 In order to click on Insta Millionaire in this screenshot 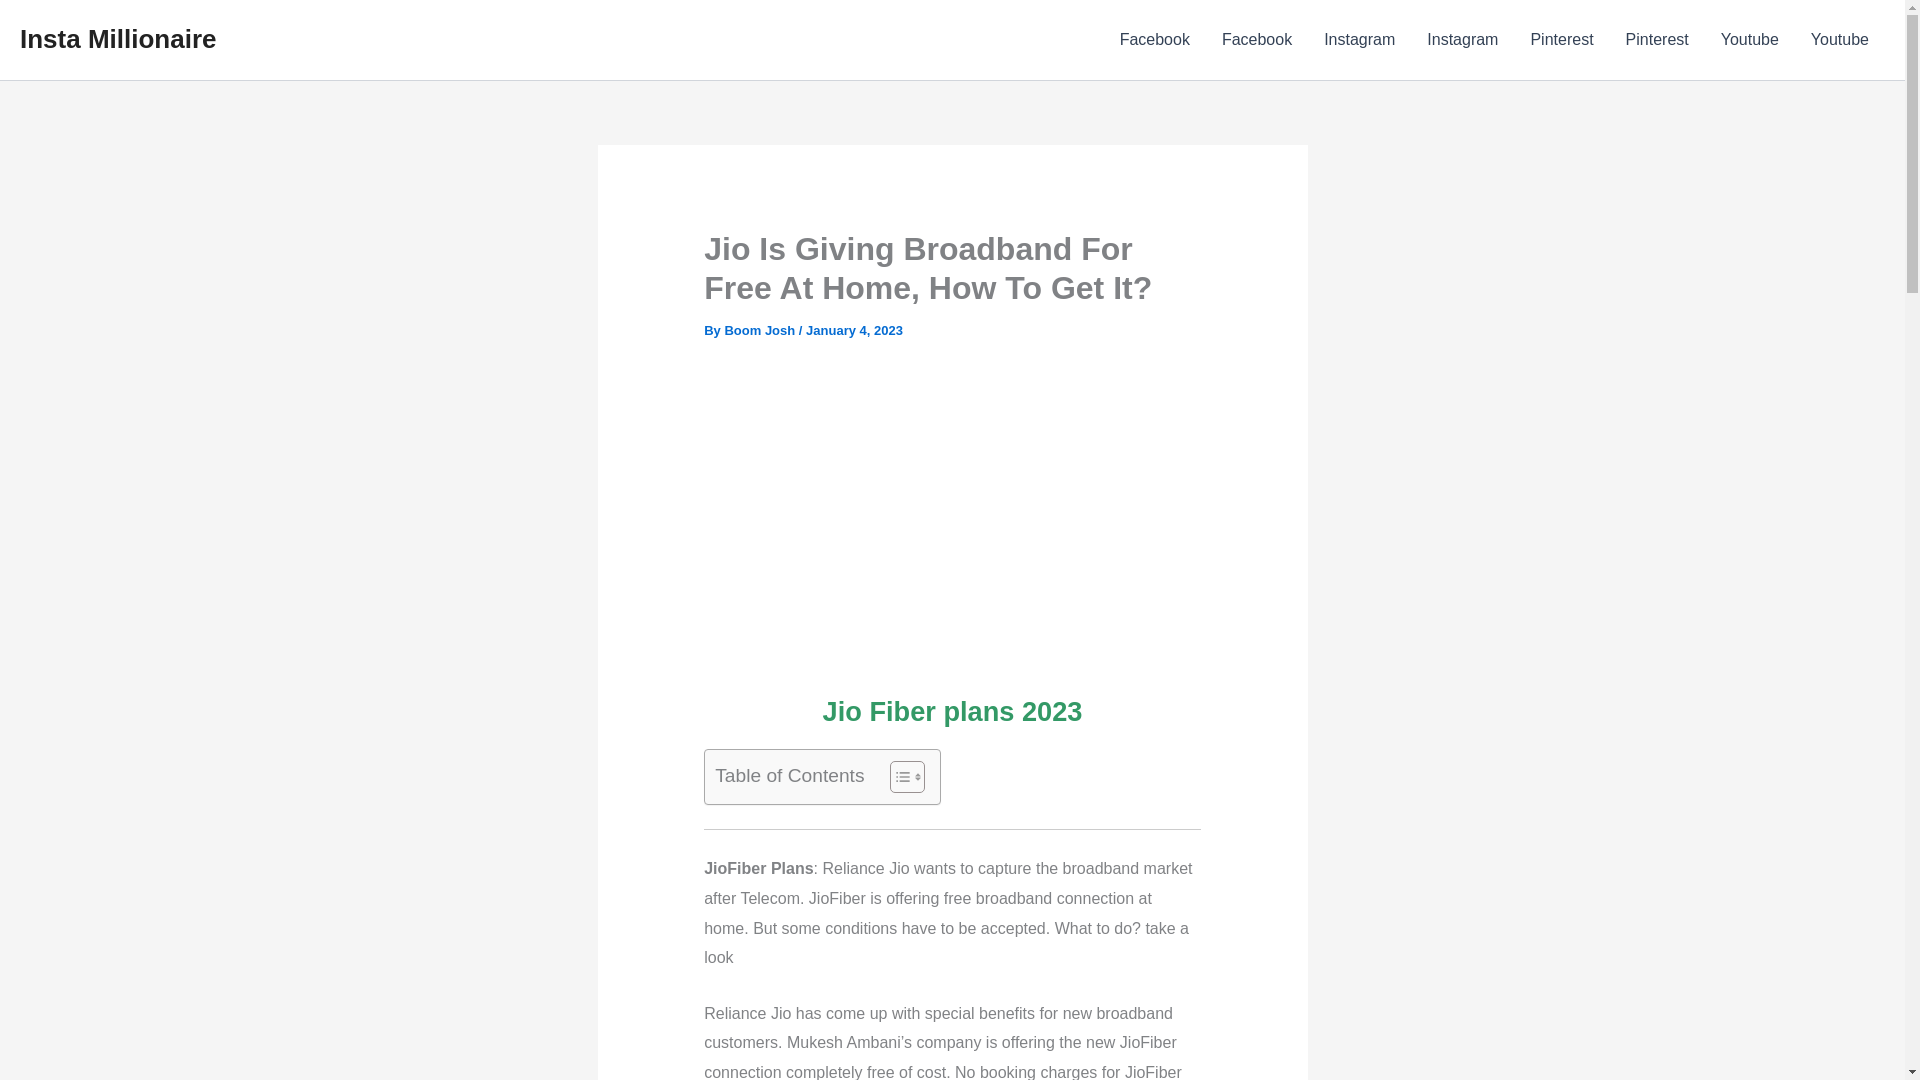, I will do `click(118, 38)`.